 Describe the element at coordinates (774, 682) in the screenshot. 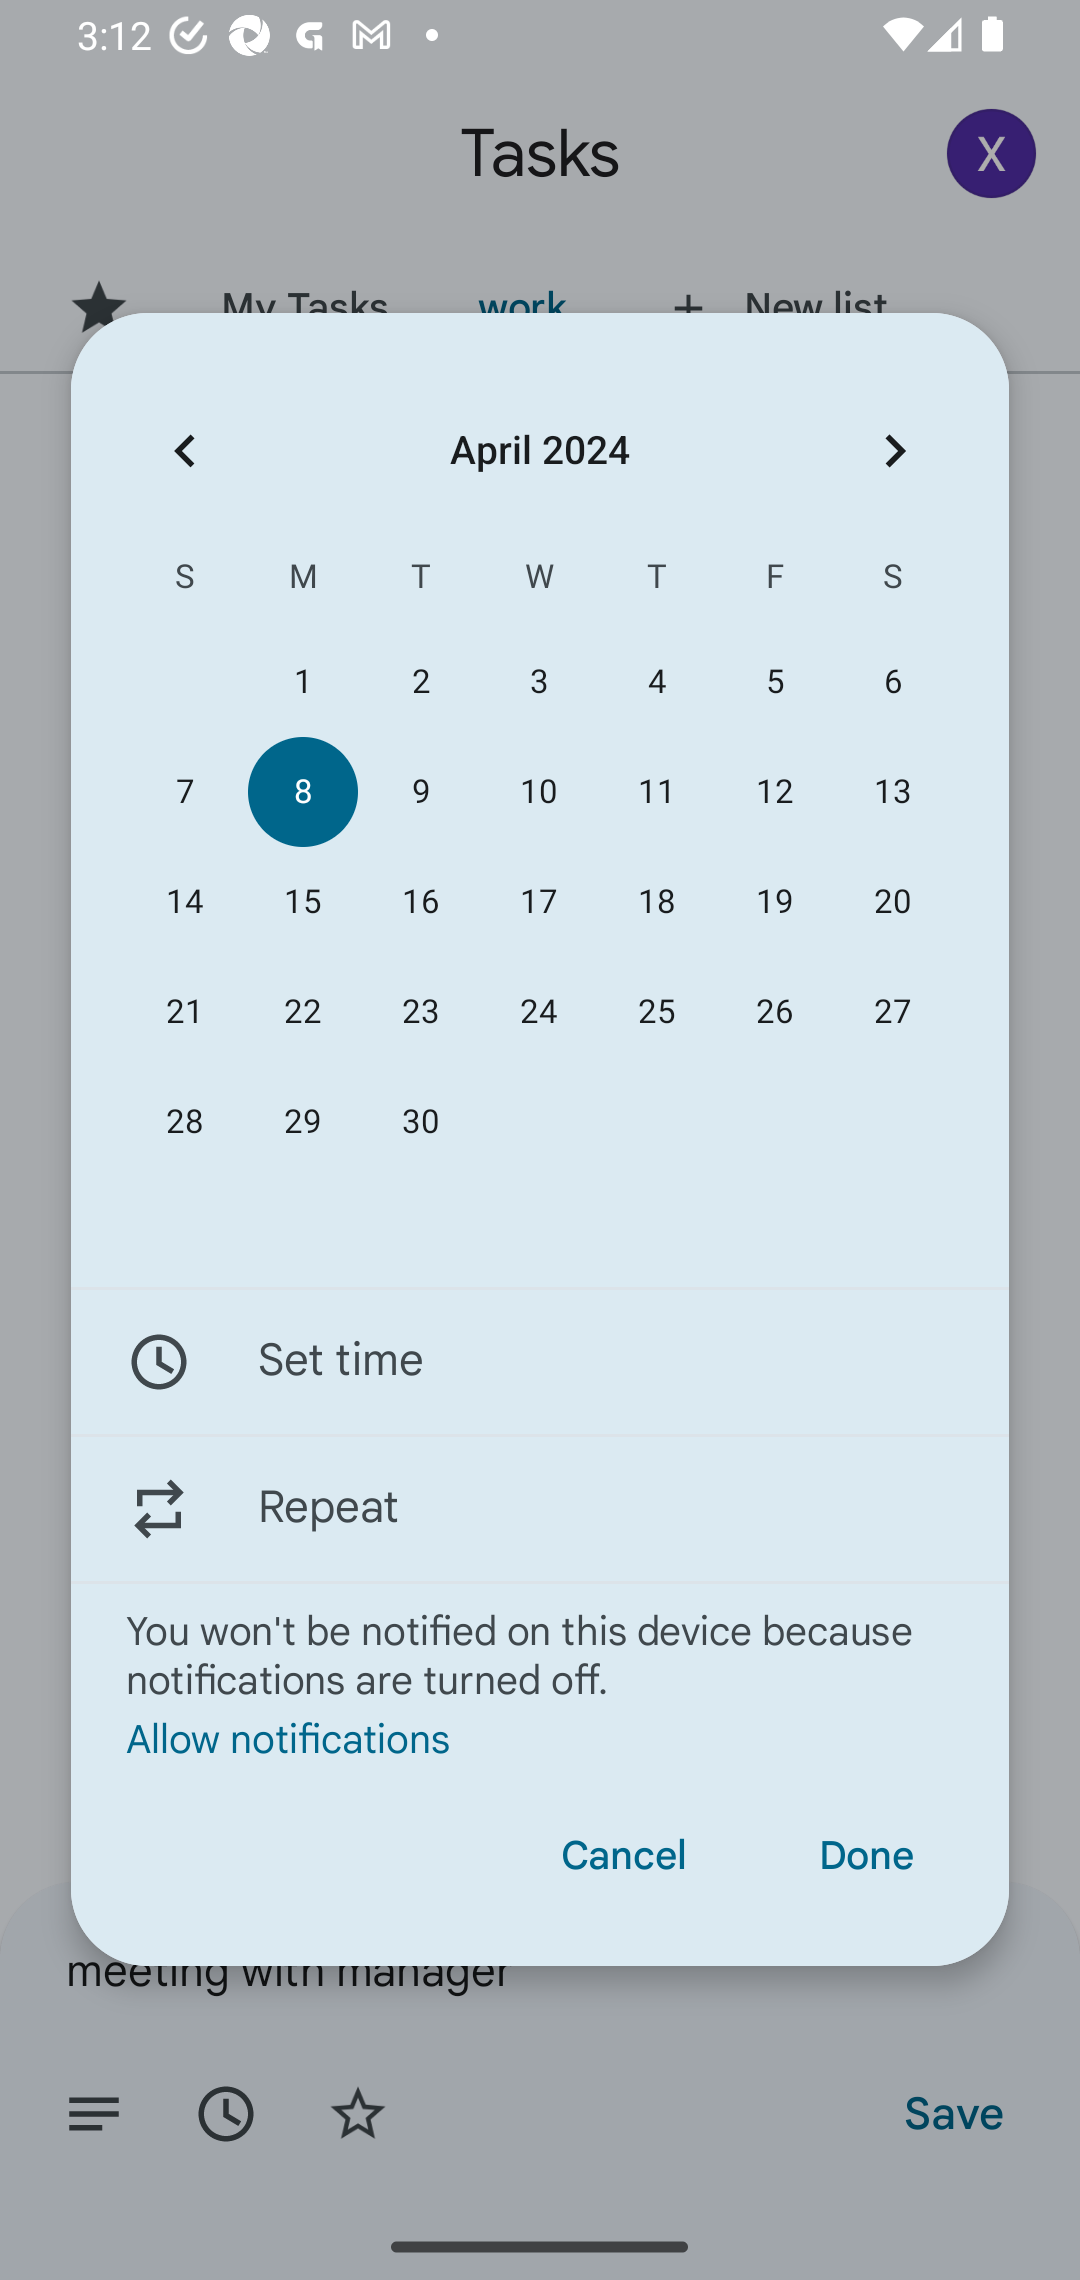

I see `5 05 April 2024` at that location.